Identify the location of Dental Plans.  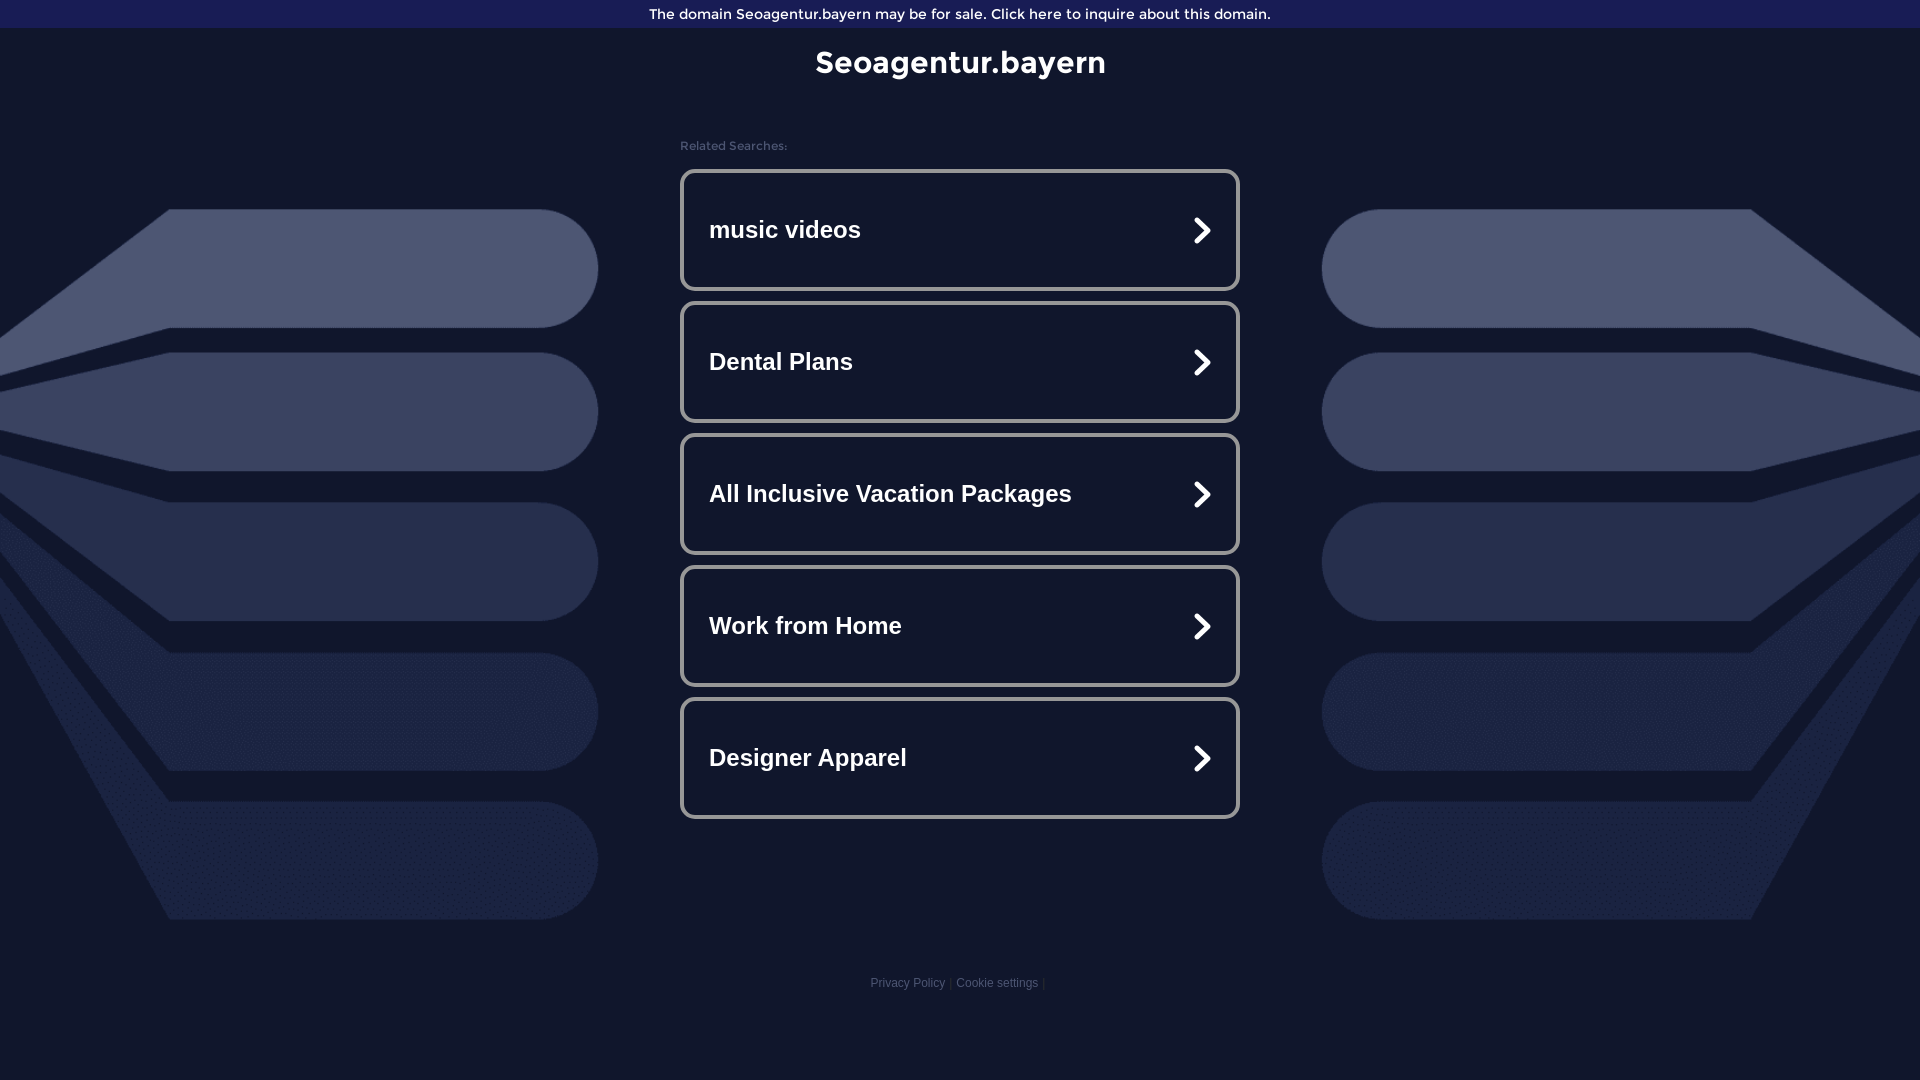
(960, 362).